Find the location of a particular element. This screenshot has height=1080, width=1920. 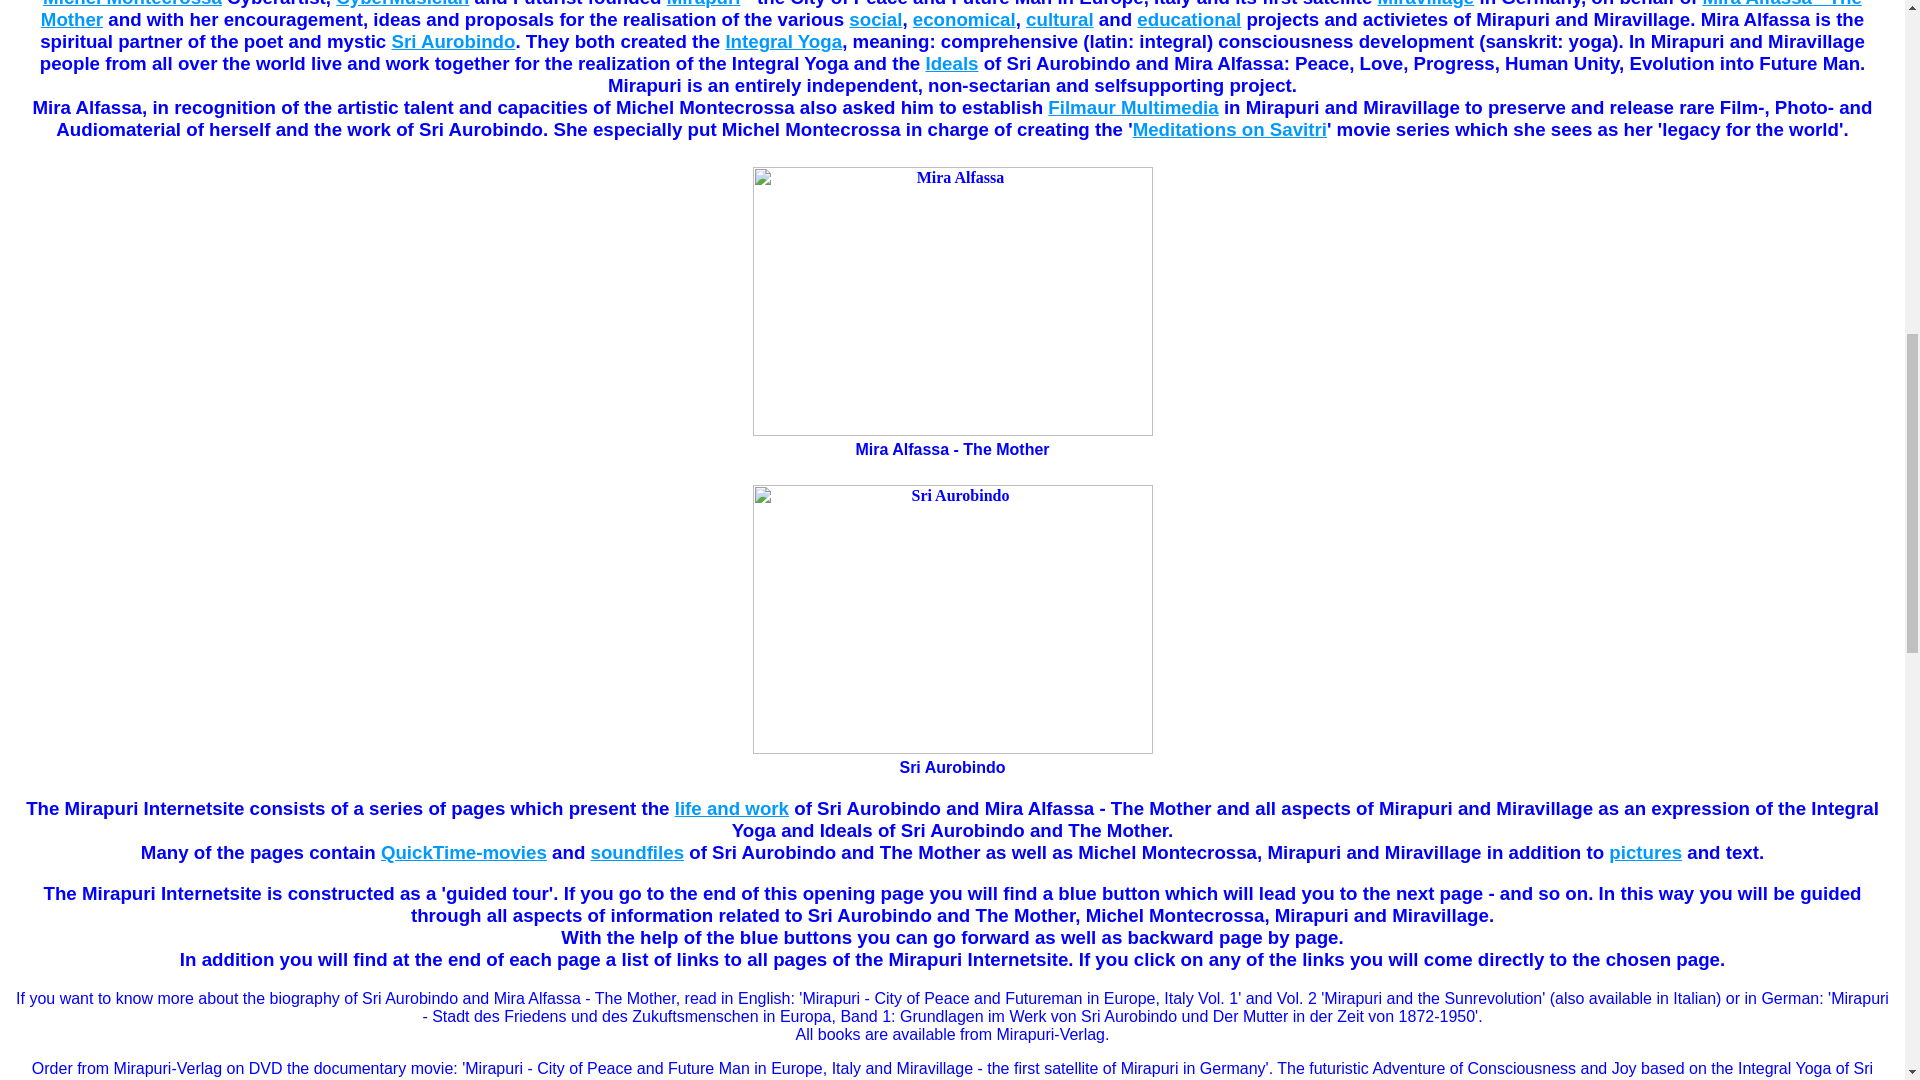

educational is located at coordinates (1188, 19).